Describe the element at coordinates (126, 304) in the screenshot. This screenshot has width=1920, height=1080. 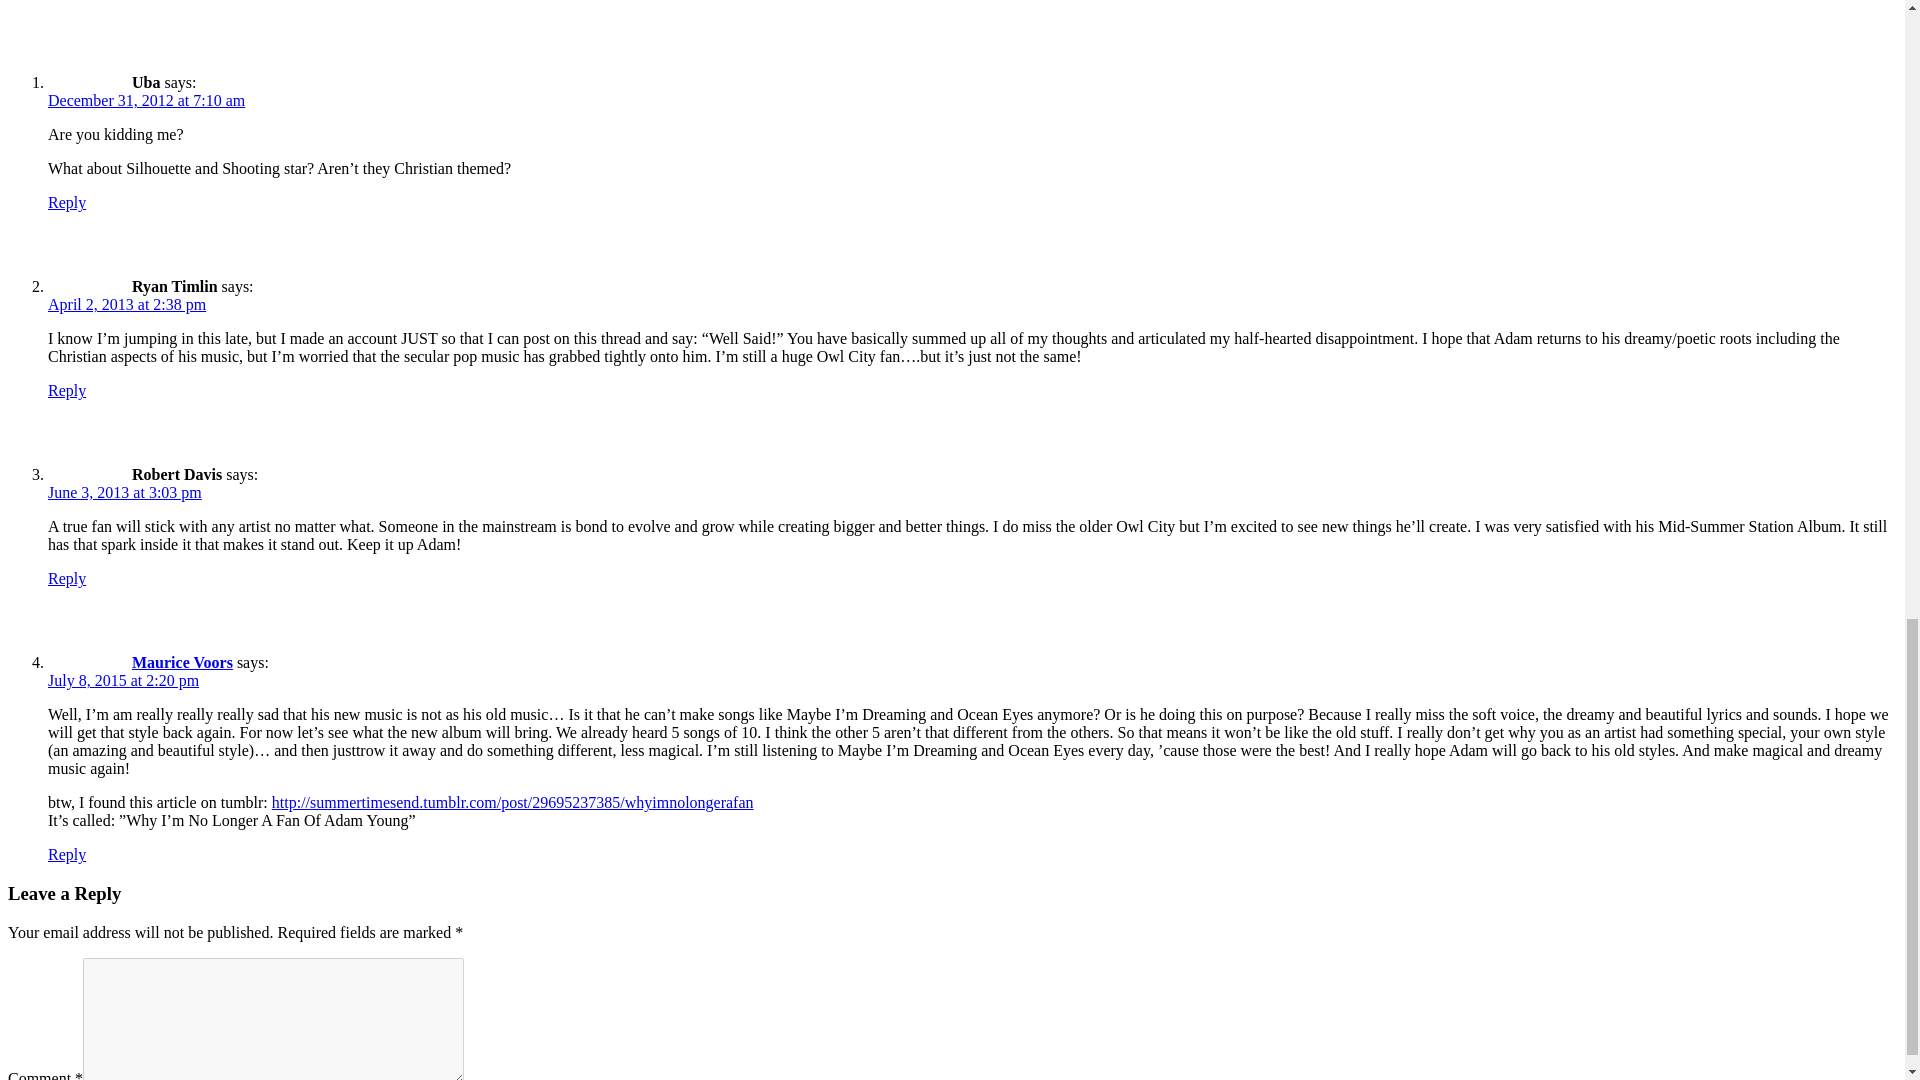
I see `April 2, 2013 at 2:38 pm` at that location.